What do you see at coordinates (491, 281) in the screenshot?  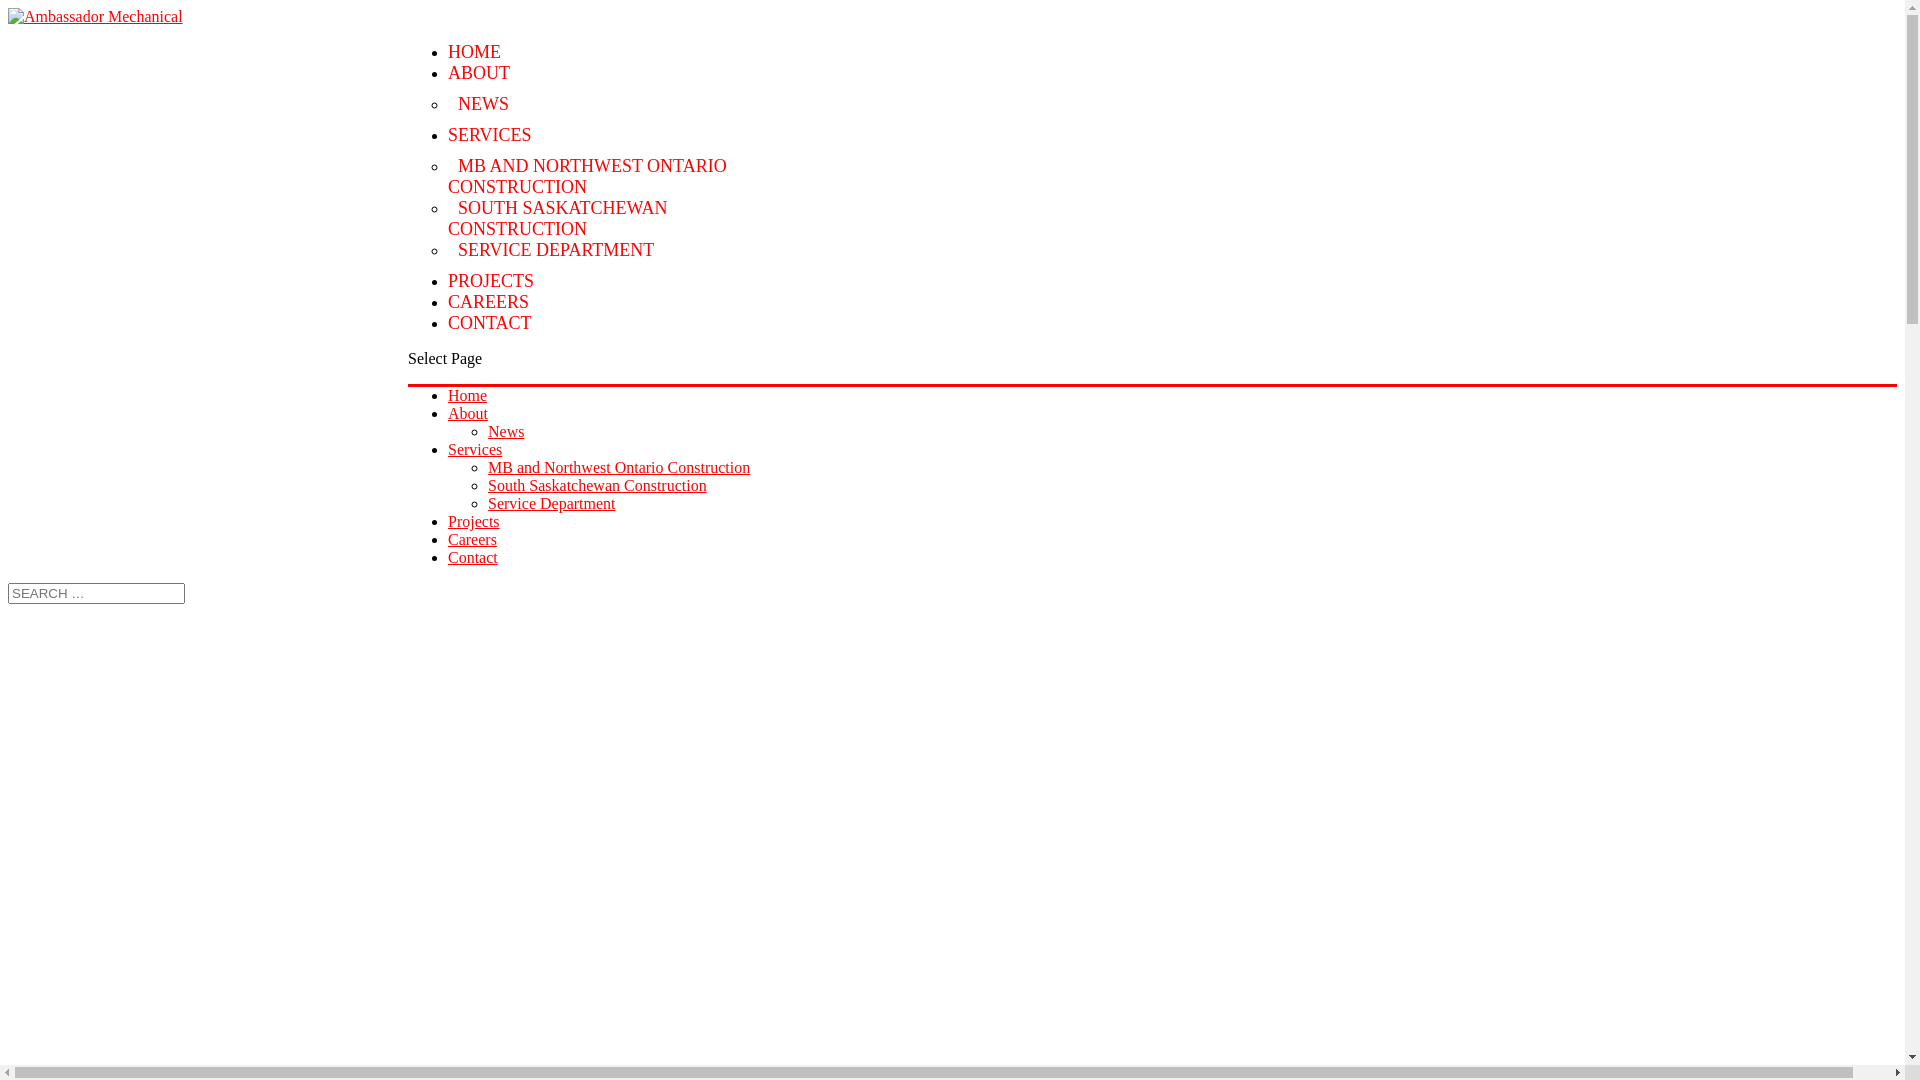 I see `PROJECTS` at bounding box center [491, 281].